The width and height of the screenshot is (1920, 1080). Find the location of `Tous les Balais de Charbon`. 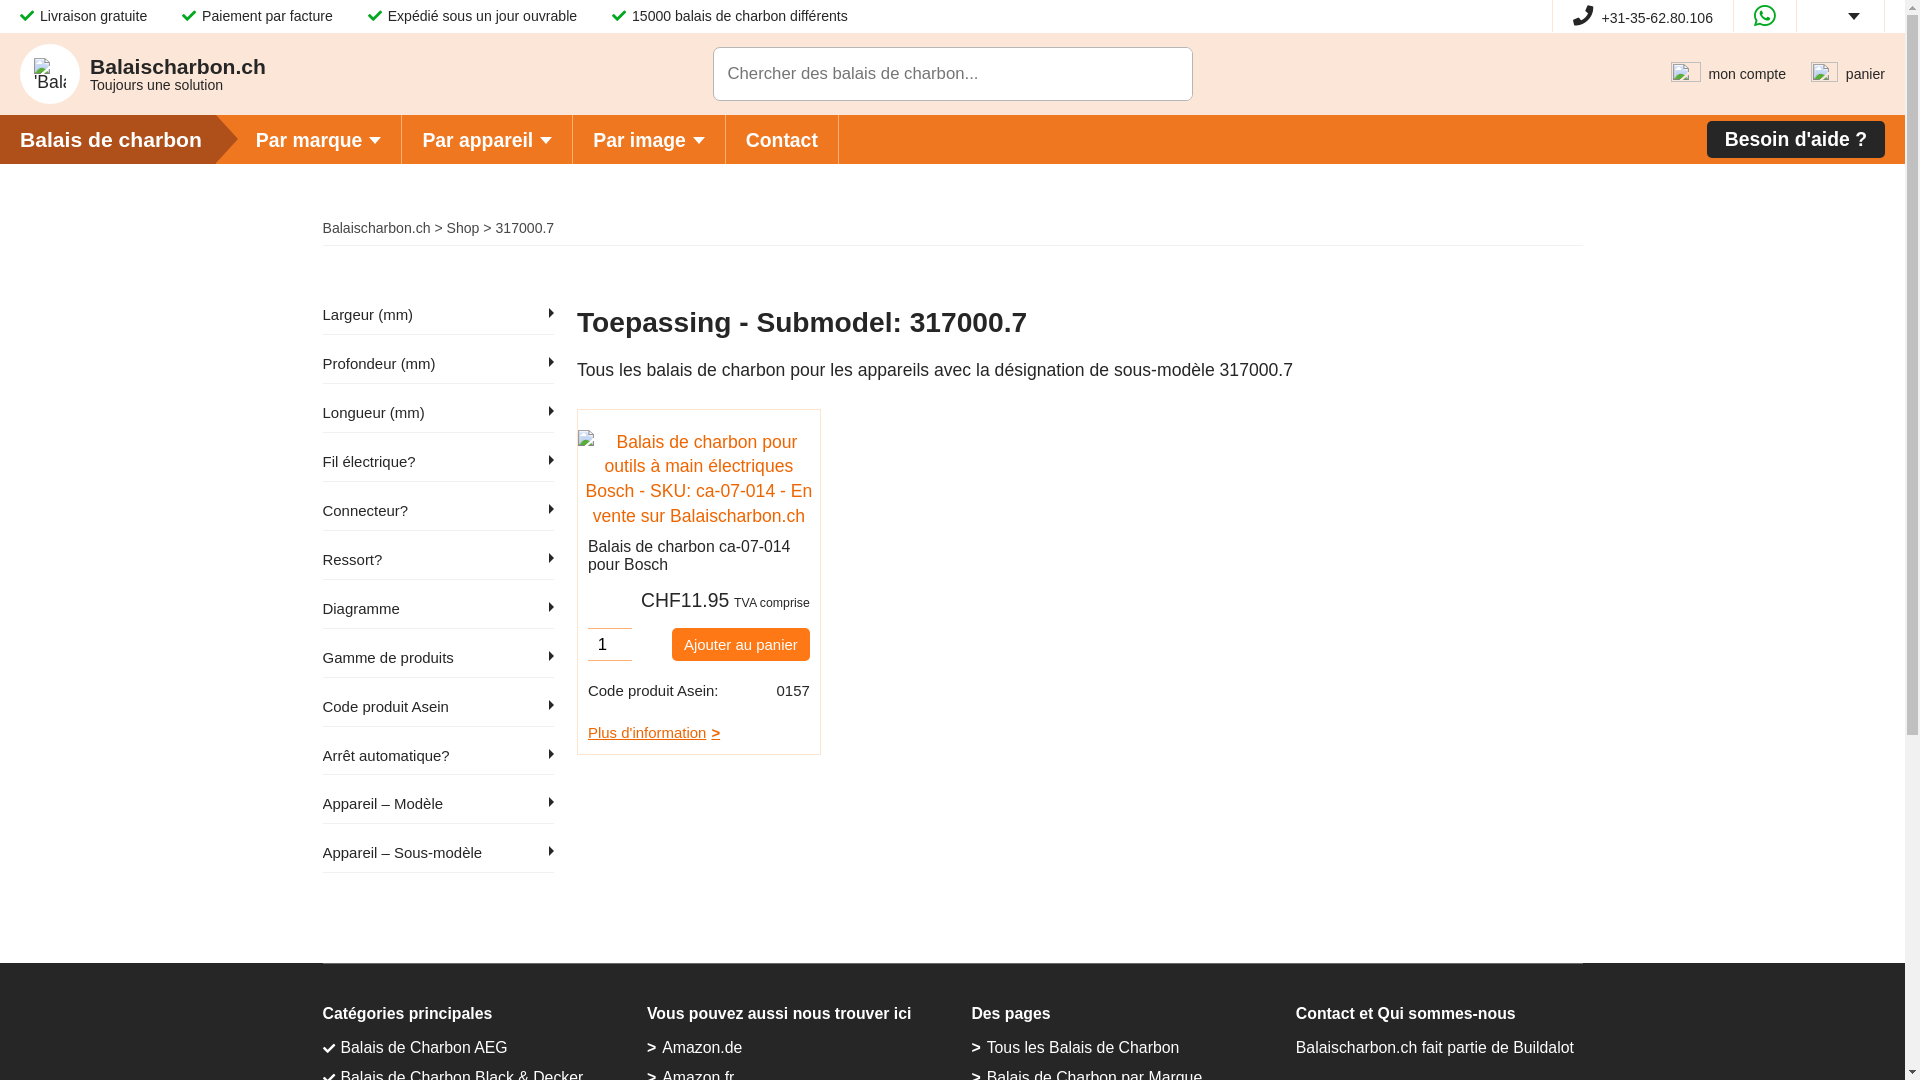

Tous les Balais de Charbon is located at coordinates (1084, 1048).